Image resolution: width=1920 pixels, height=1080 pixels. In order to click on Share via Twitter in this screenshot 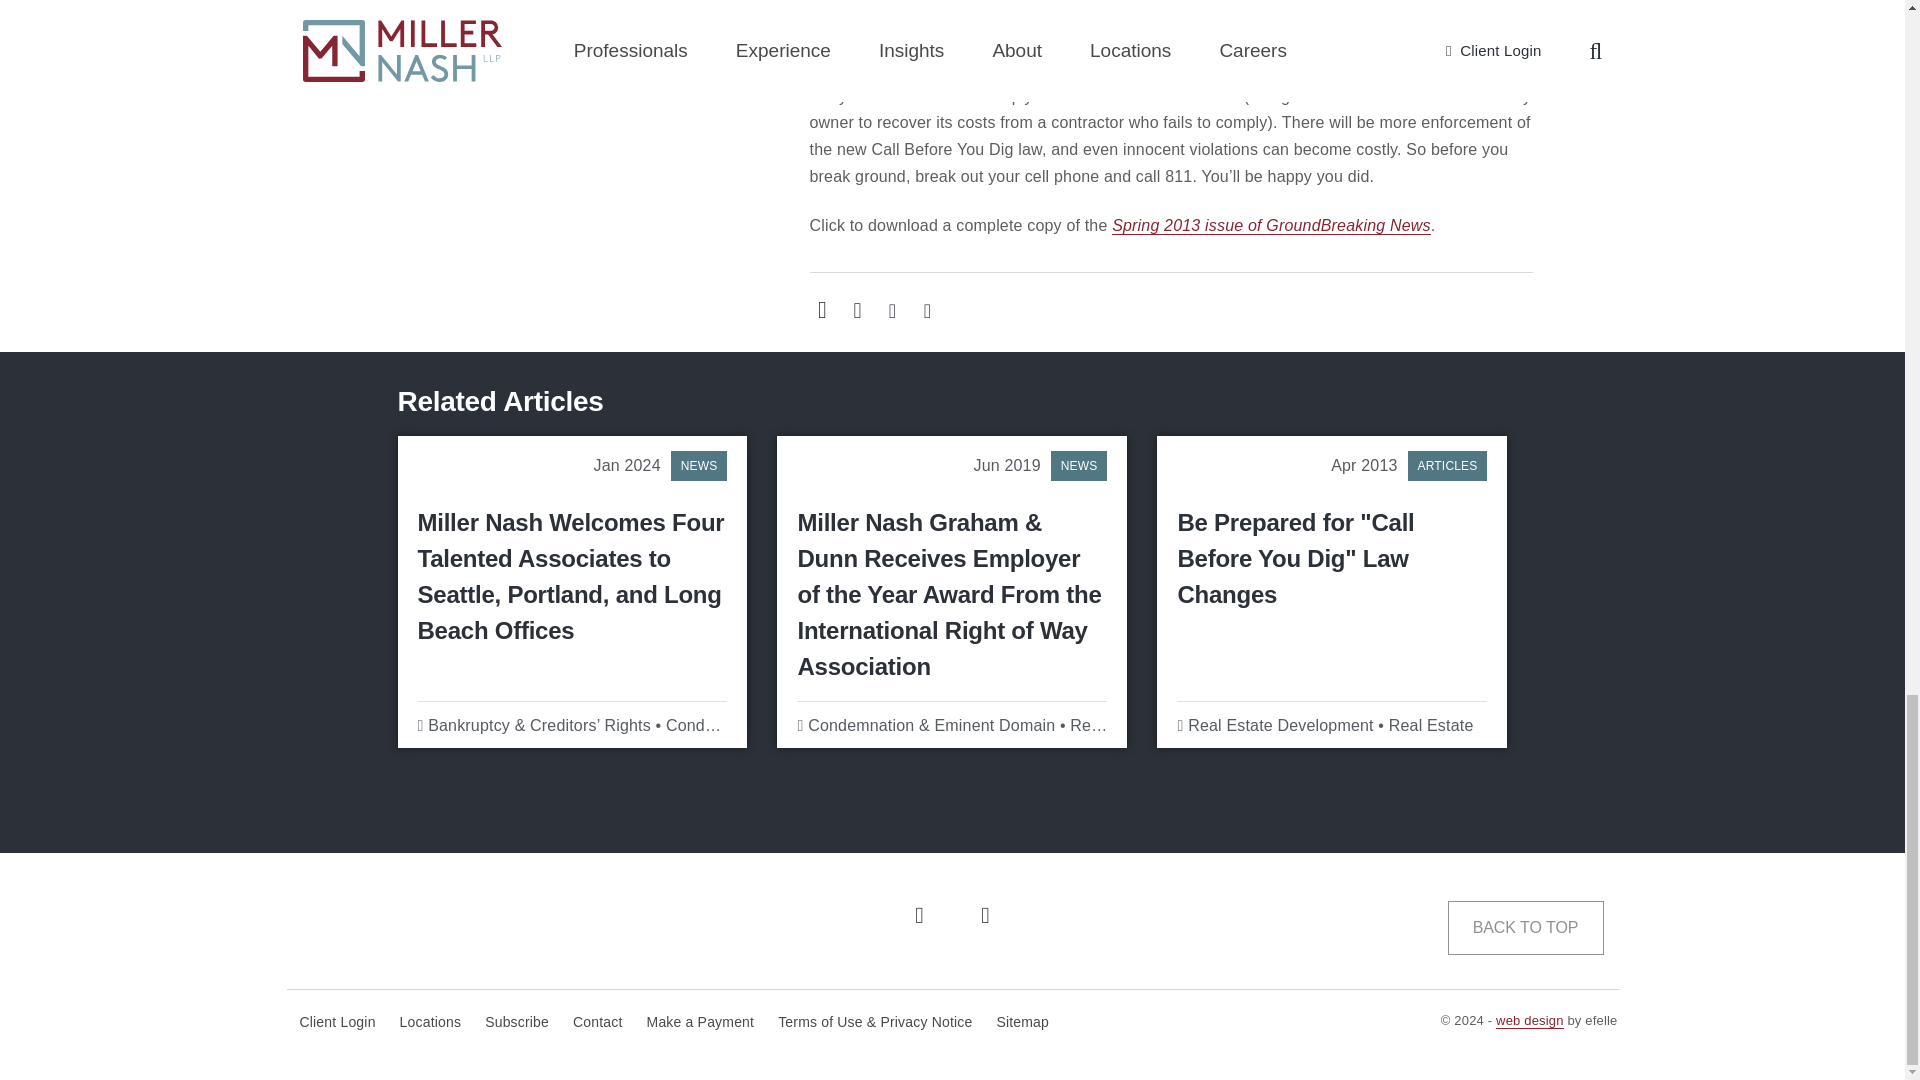, I will do `click(926, 310)`.